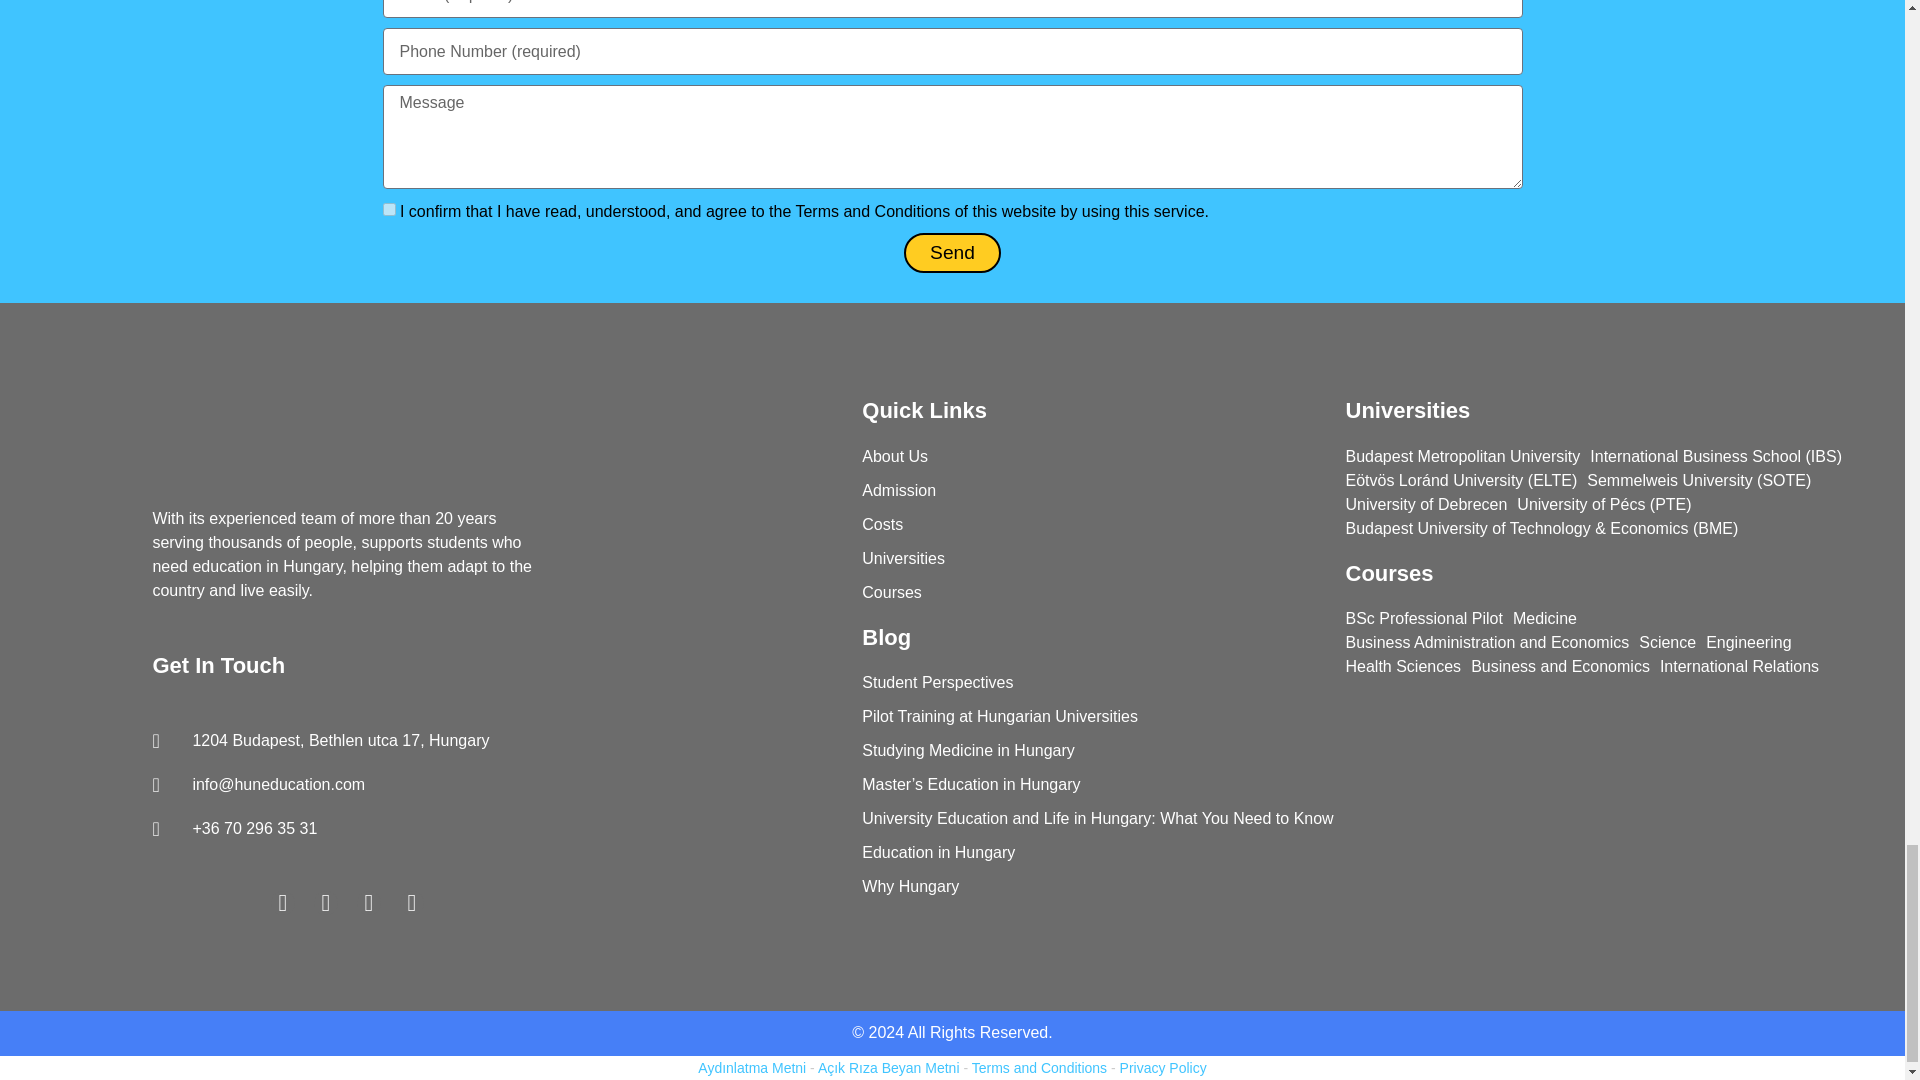 The image size is (1920, 1080). I want to click on Get In Touch, so click(218, 666).